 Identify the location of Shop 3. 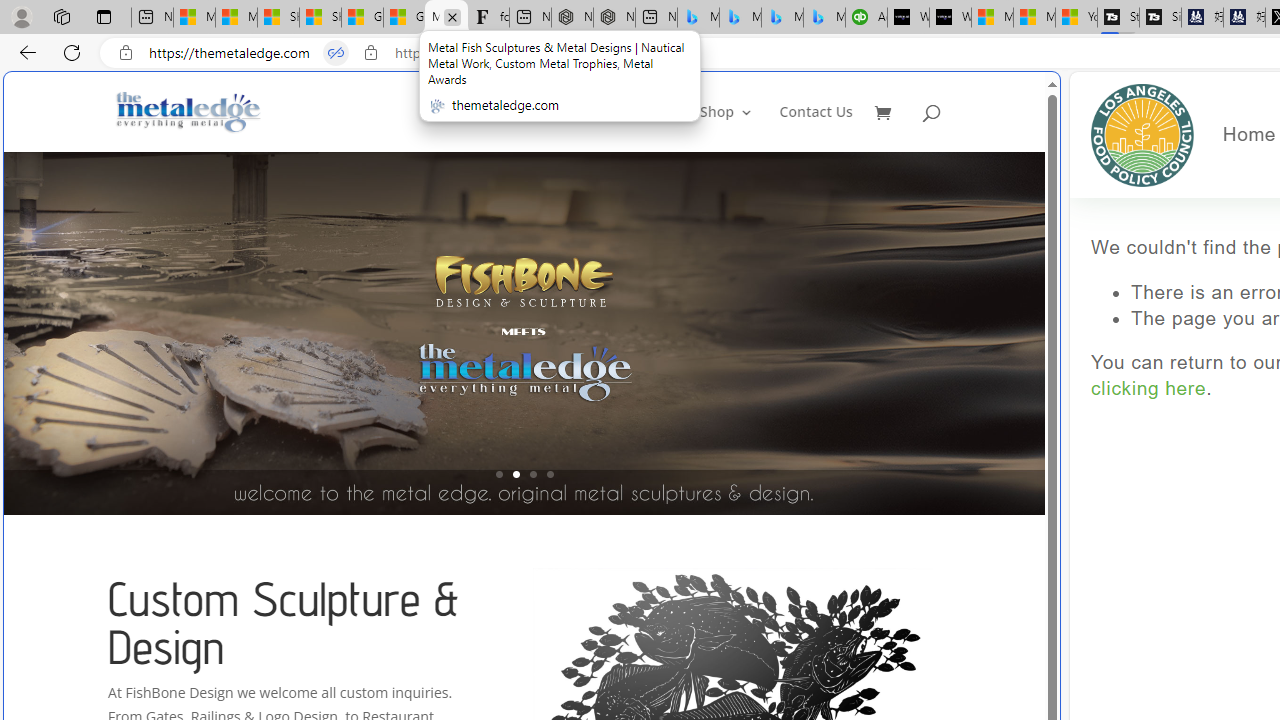
(726, 128).